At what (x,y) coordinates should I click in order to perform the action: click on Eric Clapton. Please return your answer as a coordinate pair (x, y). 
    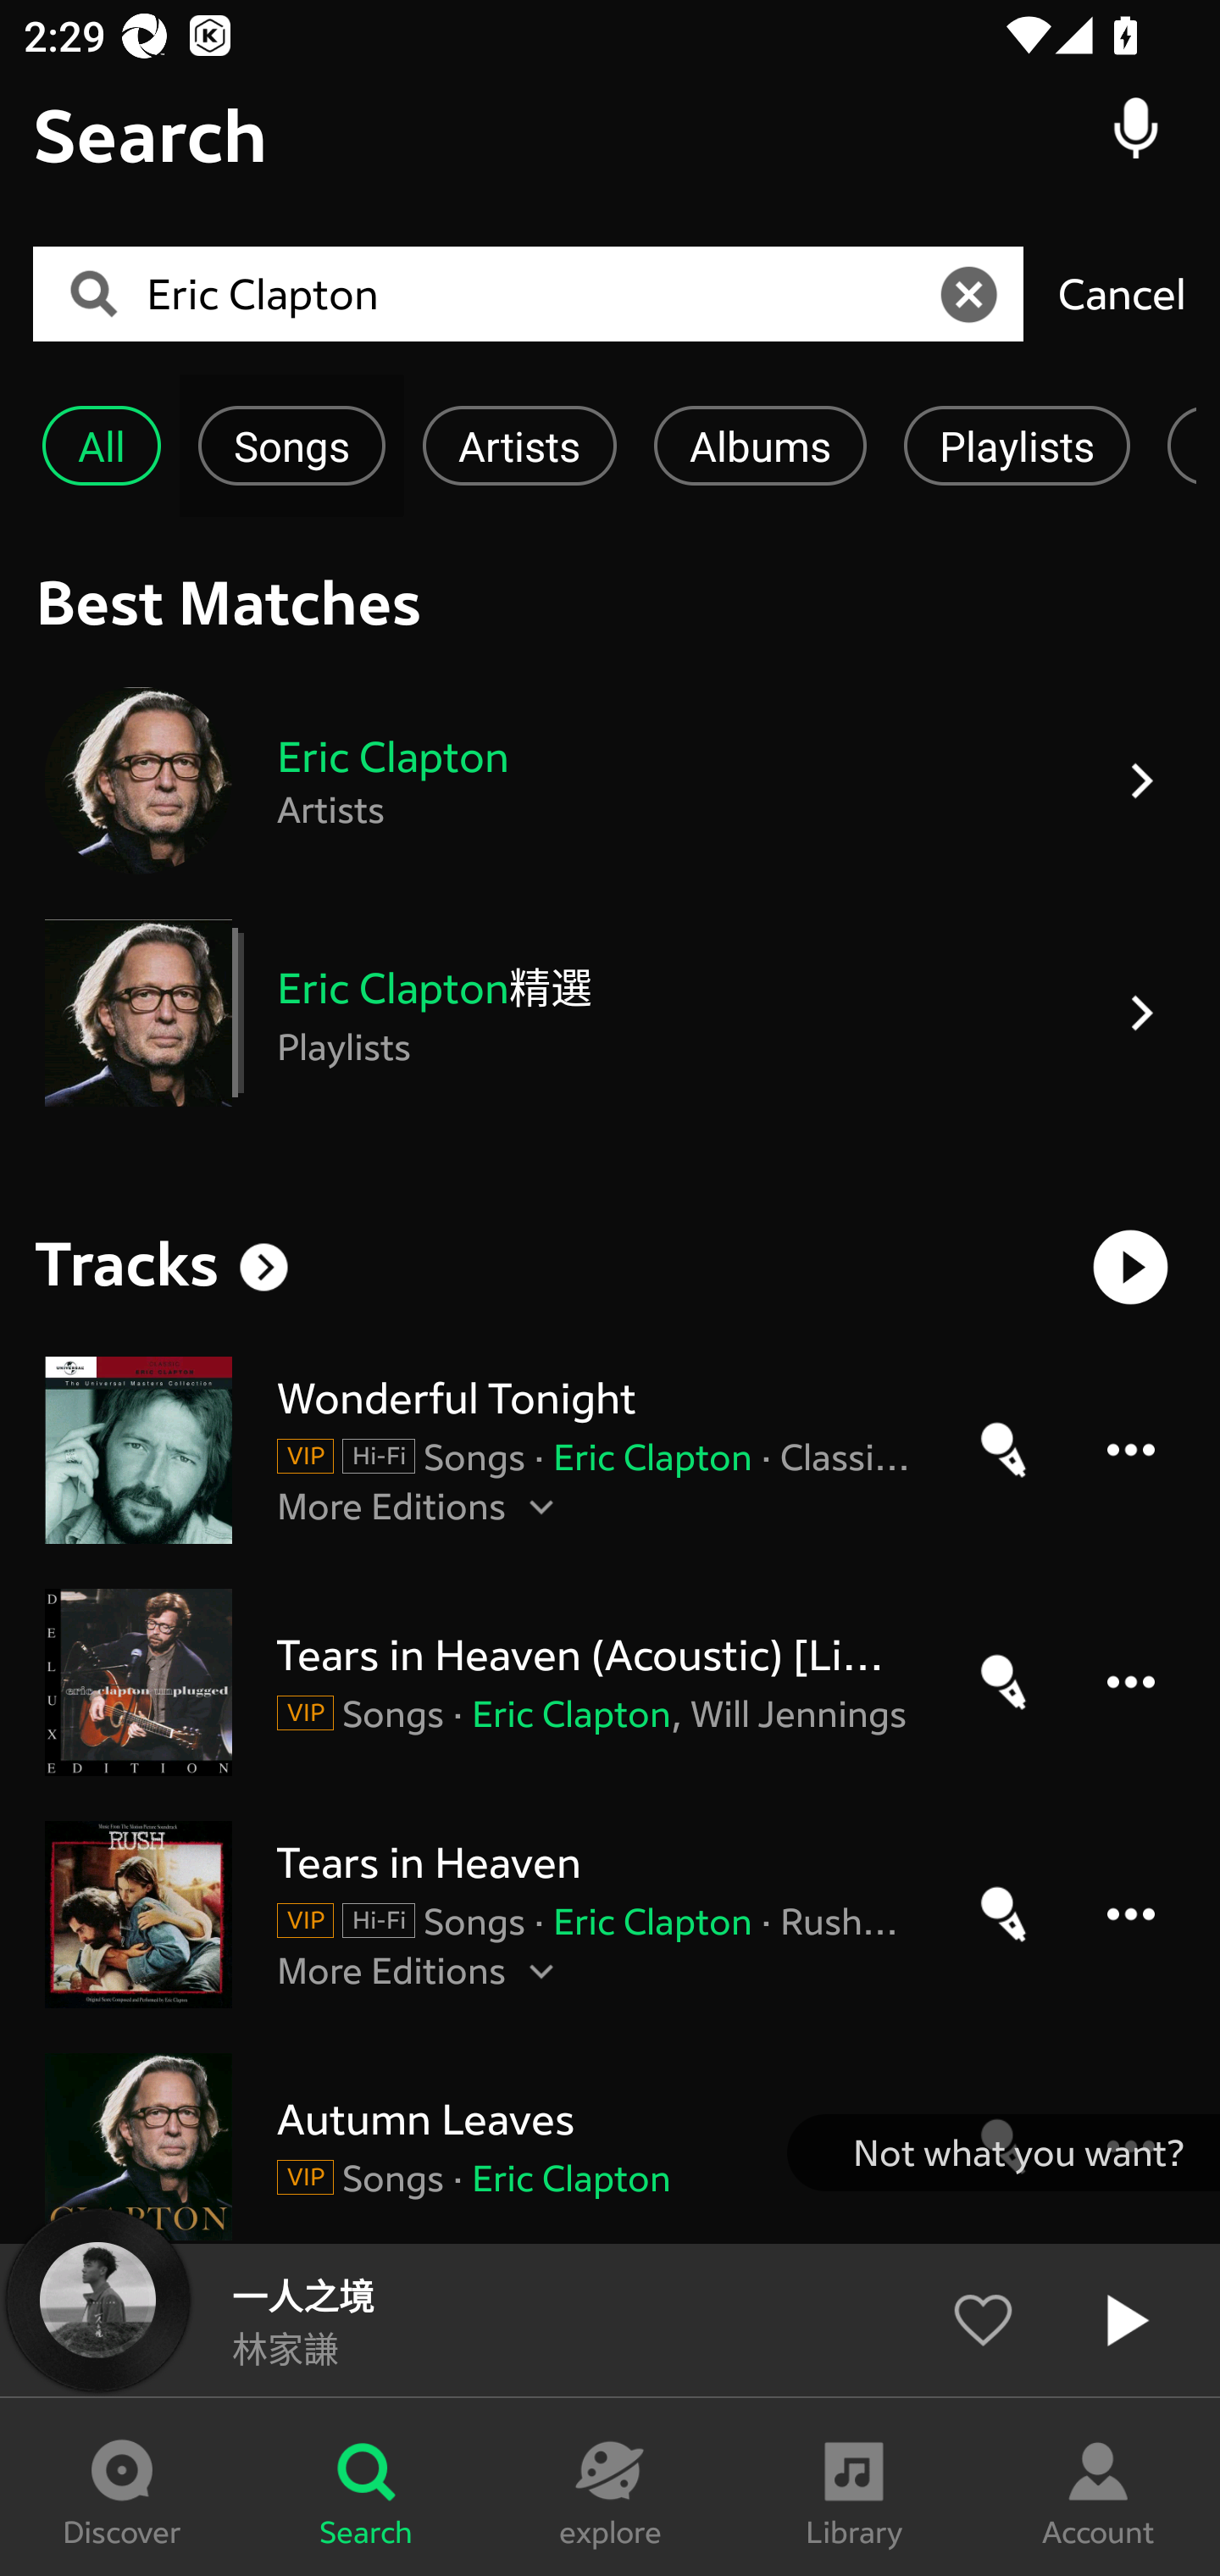
    Looking at the image, I should click on (538, 295).